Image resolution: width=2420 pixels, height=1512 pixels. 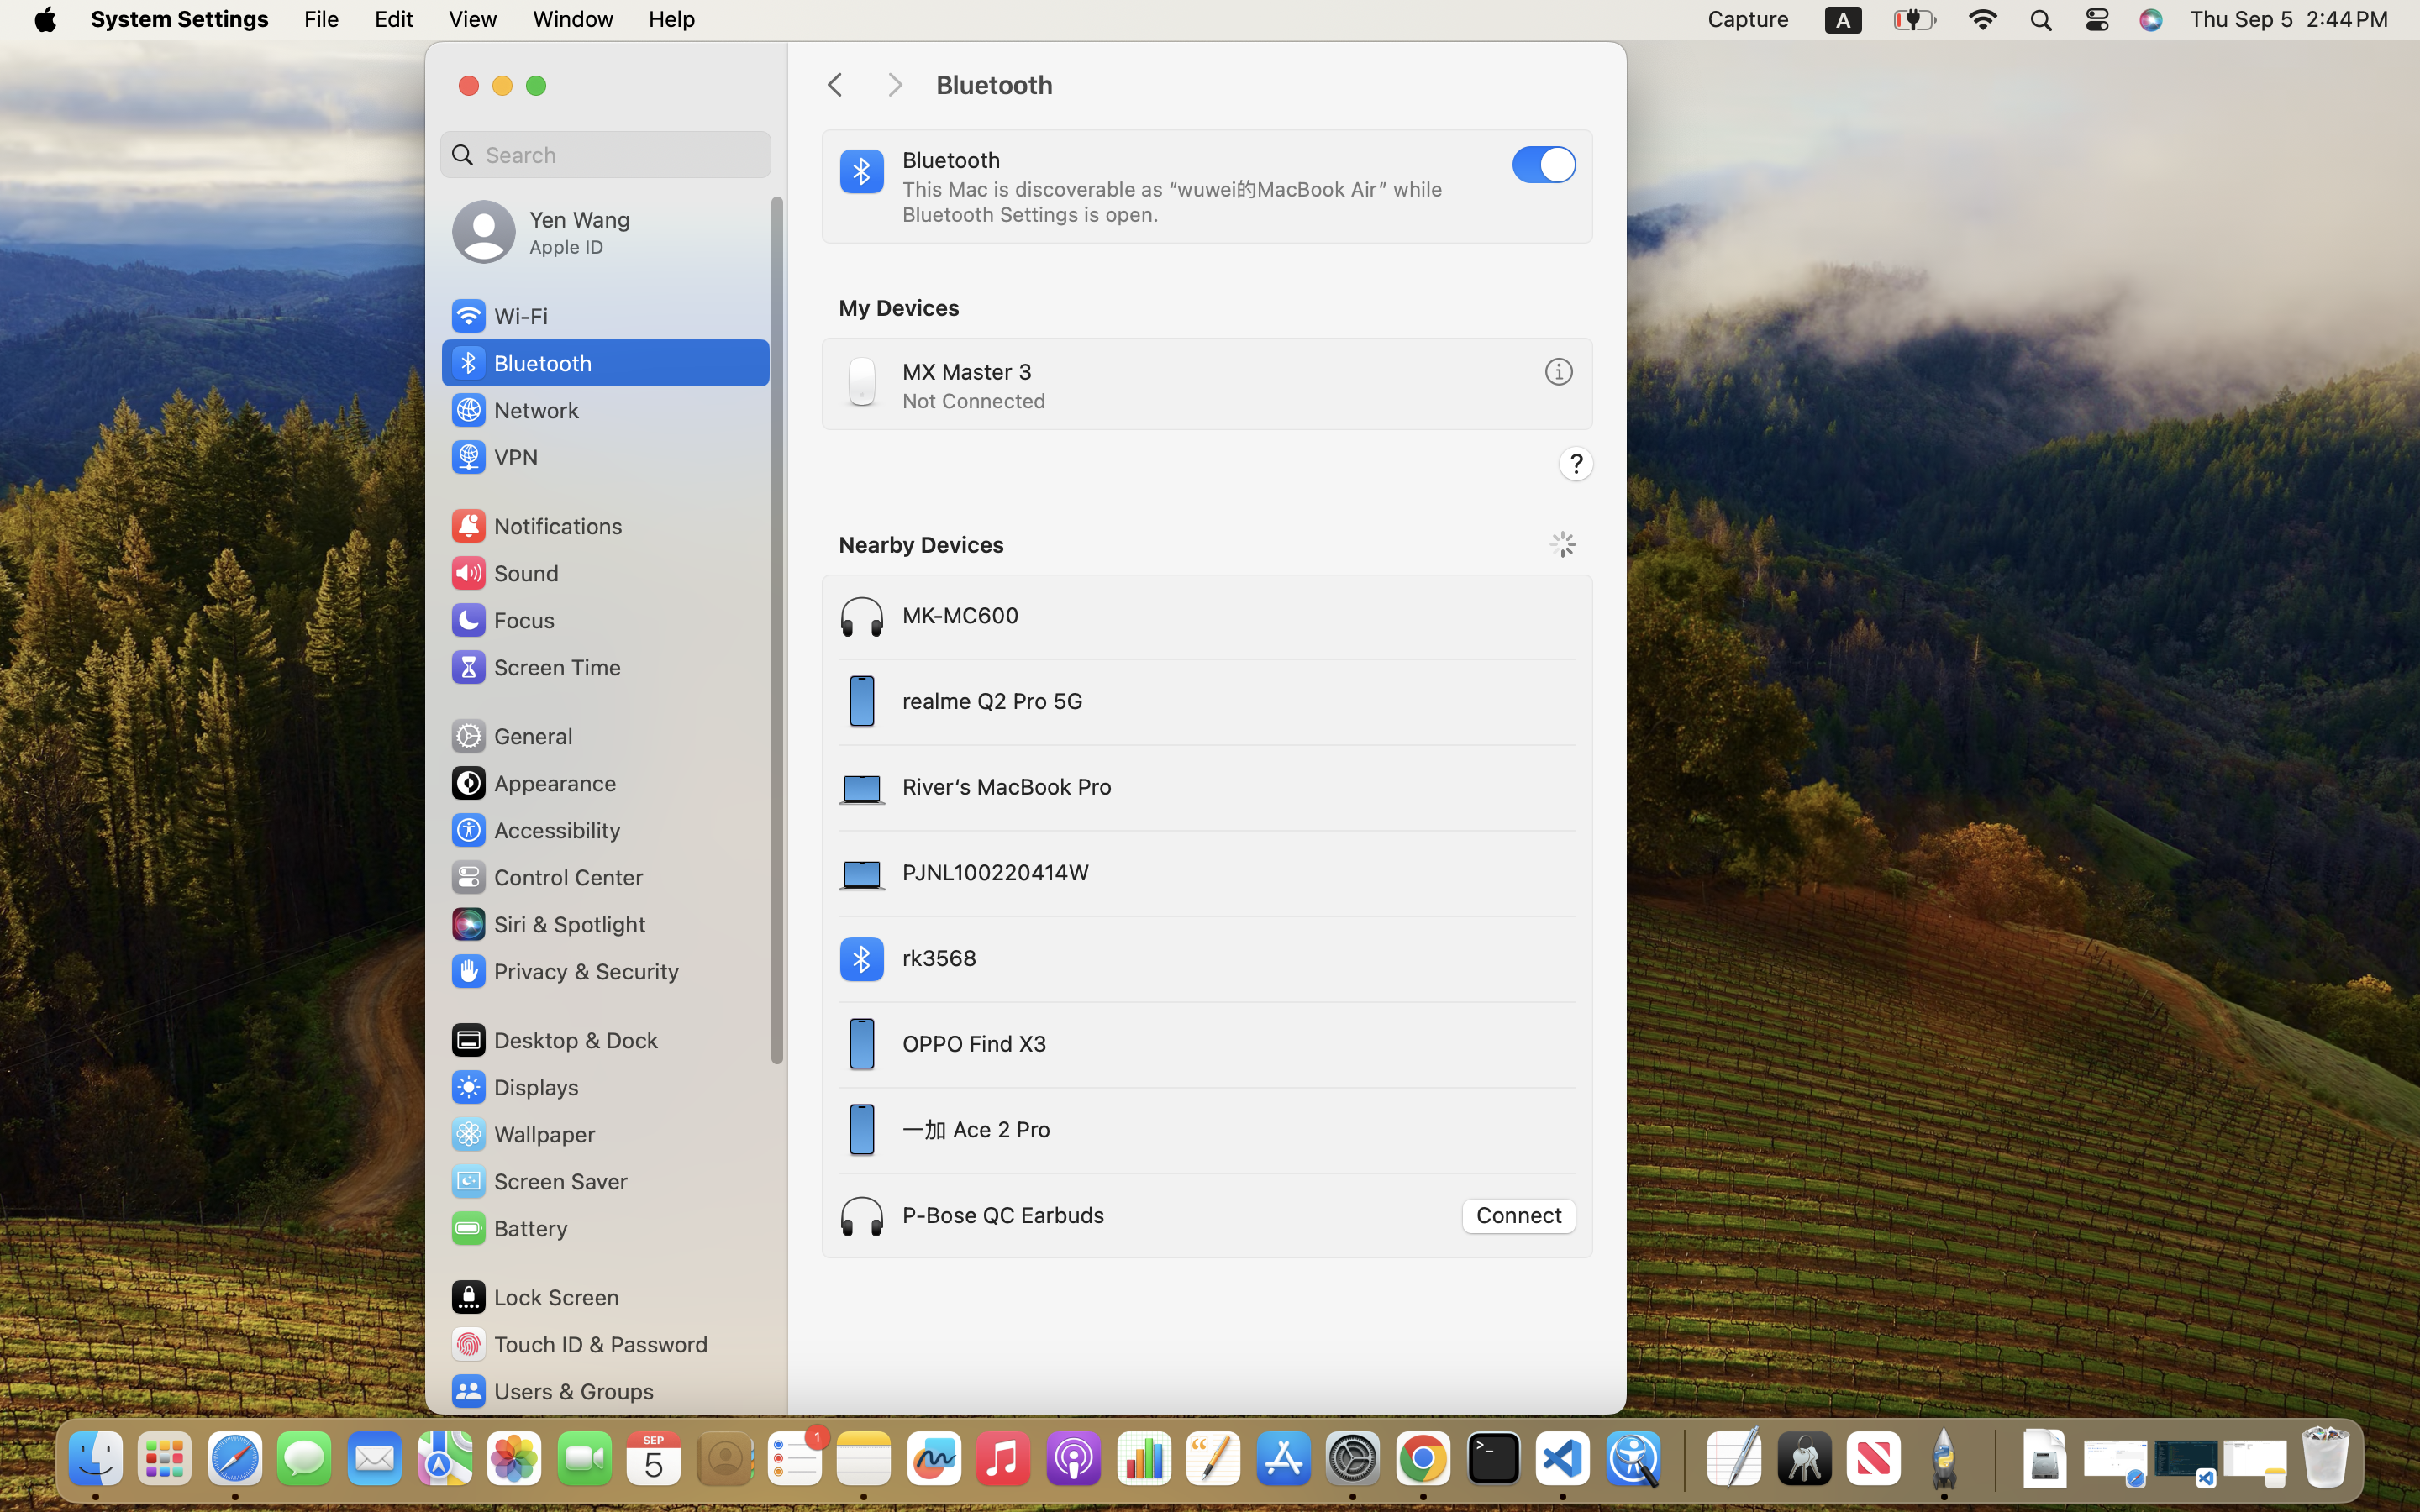 What do you see at coordinates (1682, 1460) in the screenshot?
I see `0.4285714328289032` at bounding box center [1682, 1460].